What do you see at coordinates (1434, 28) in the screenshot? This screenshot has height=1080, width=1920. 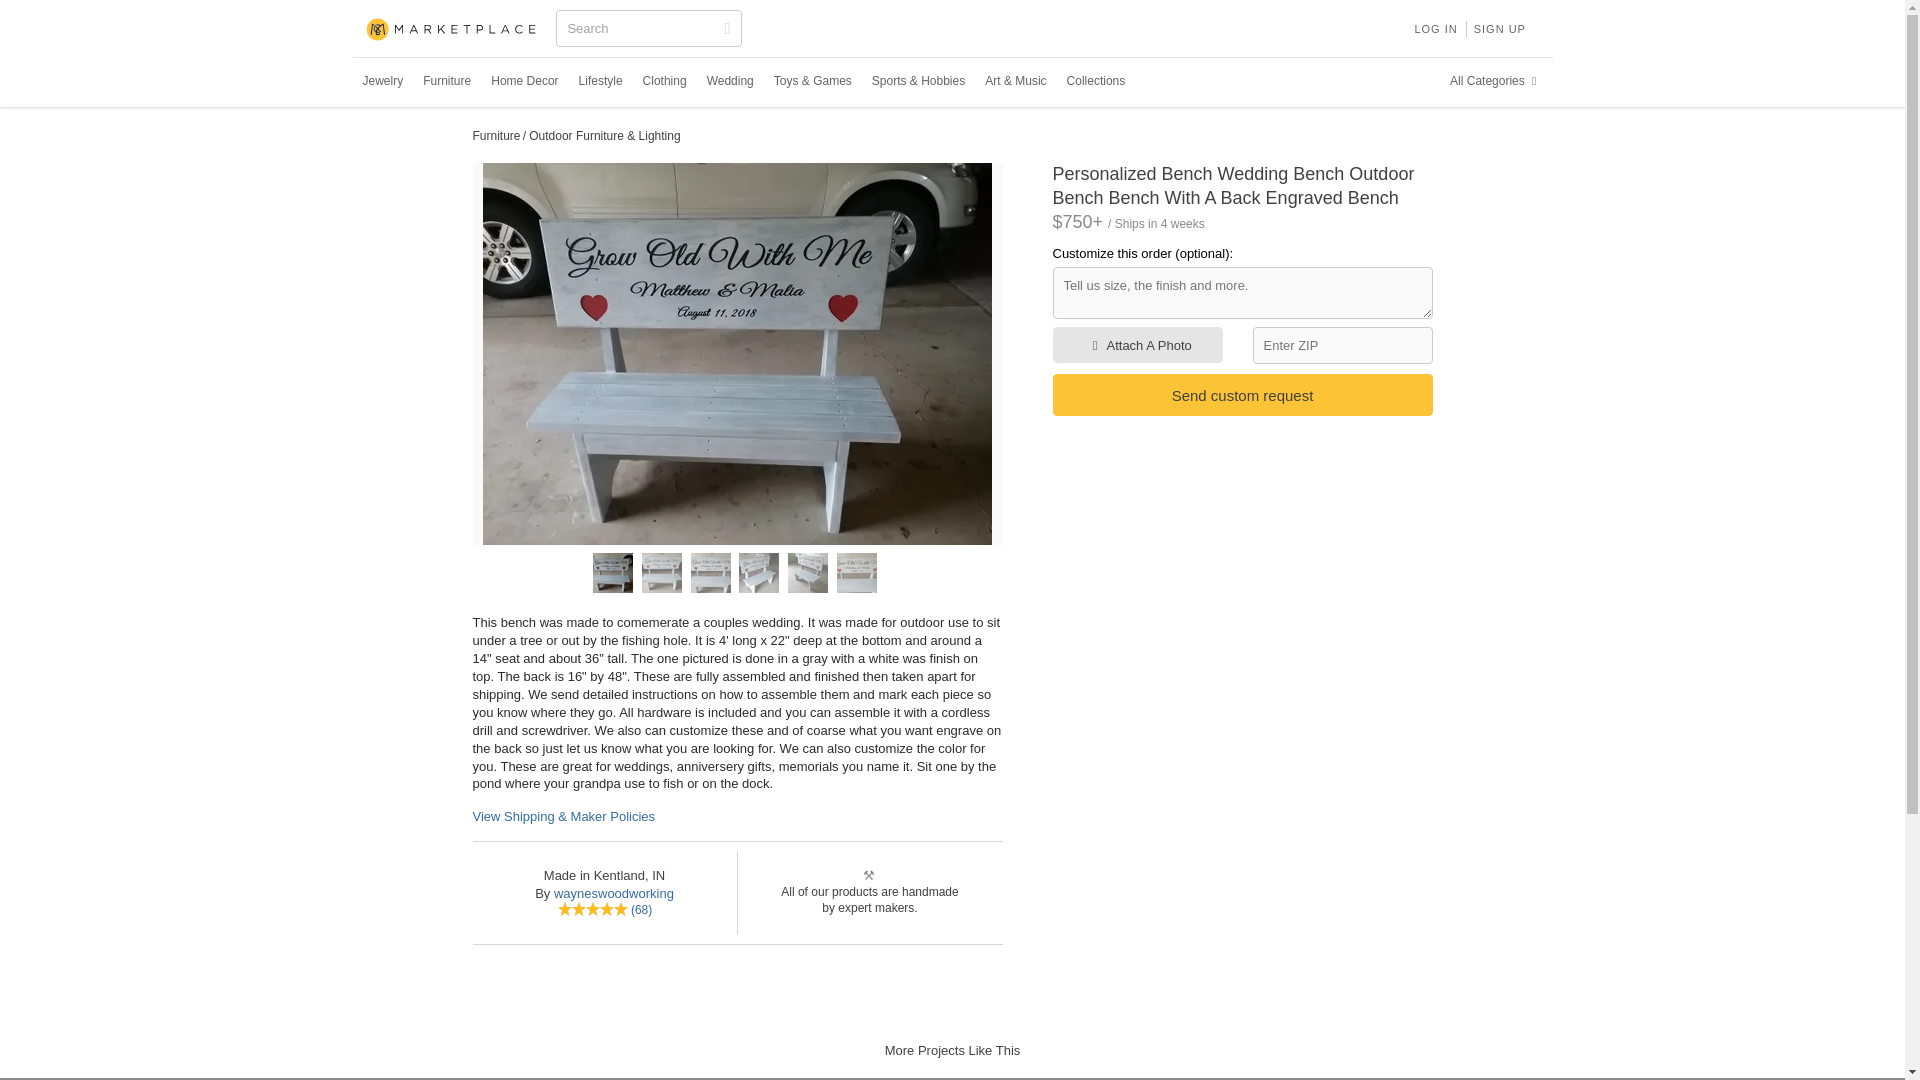 I see `Log in to CustomMade` at bounding box center [1434, 28].